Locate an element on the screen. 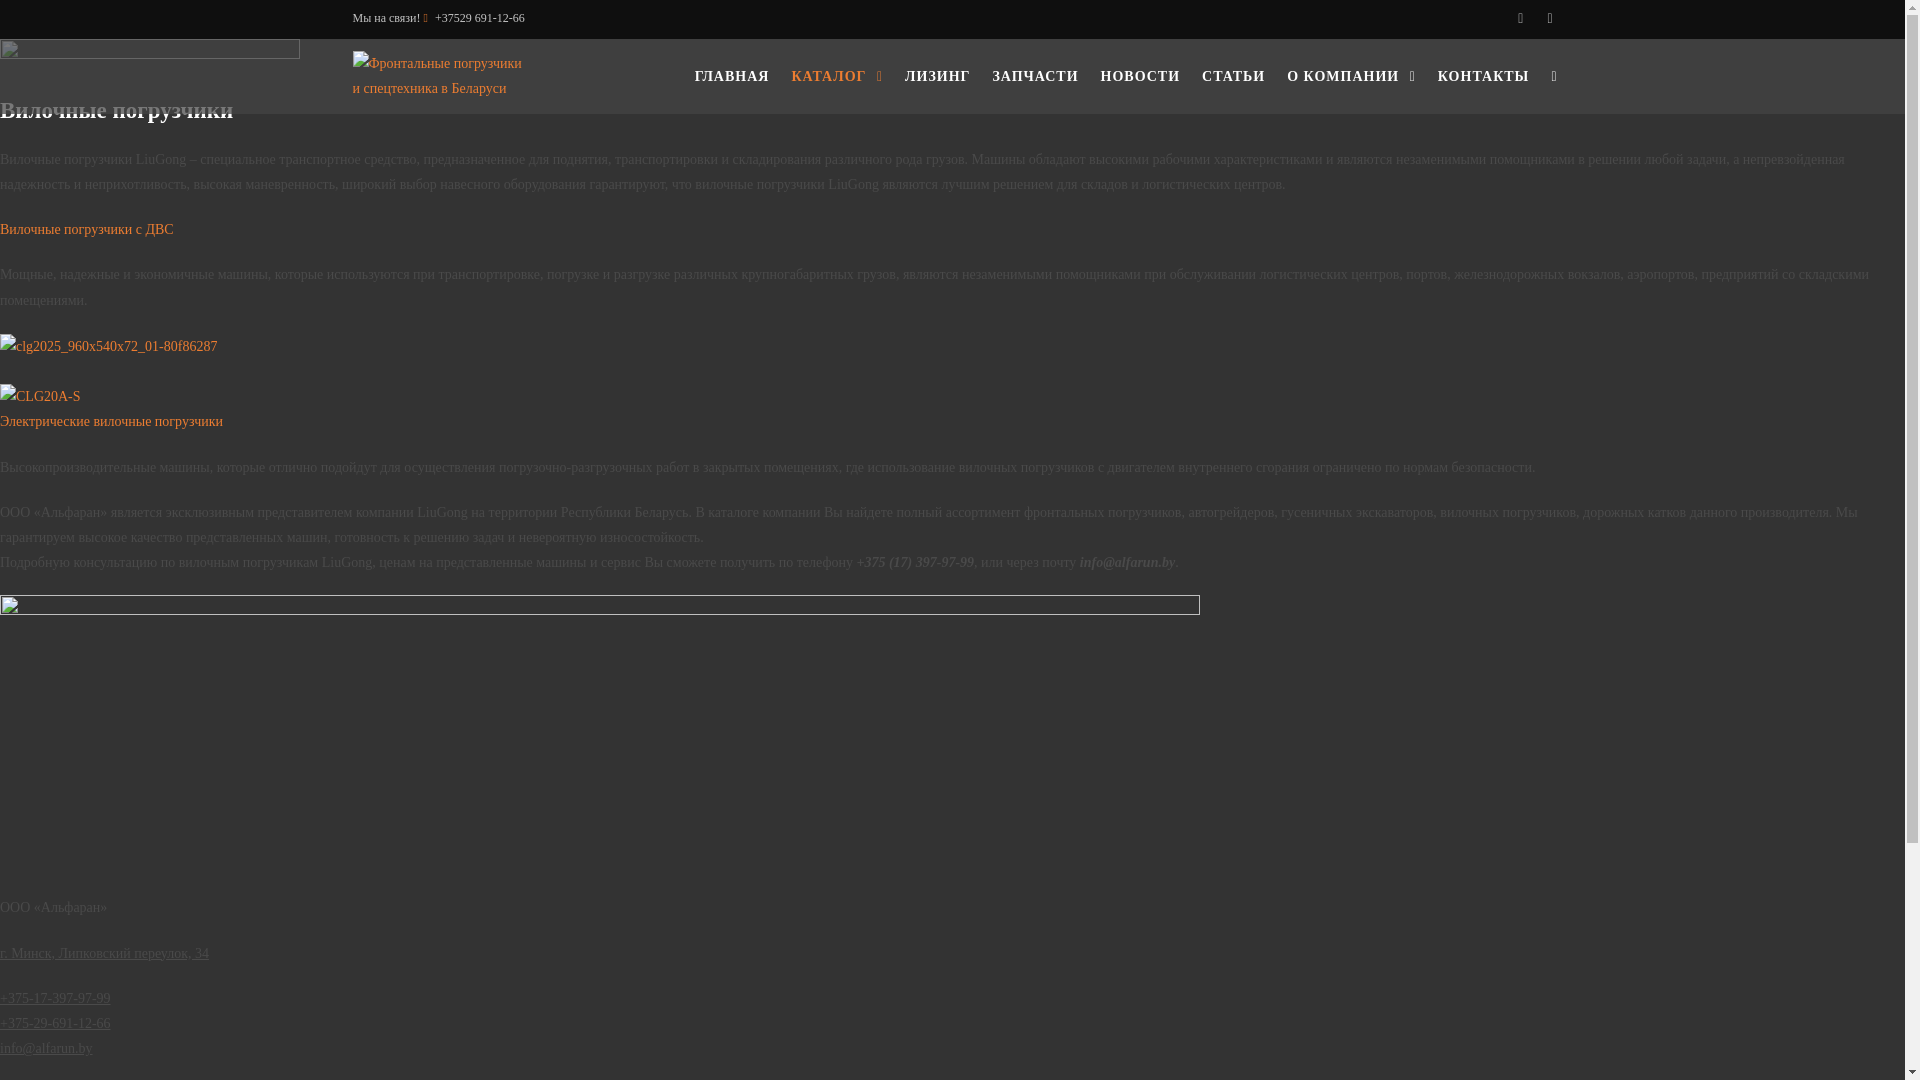  +37529 691-12-66 is located at coordinates (480, 18).